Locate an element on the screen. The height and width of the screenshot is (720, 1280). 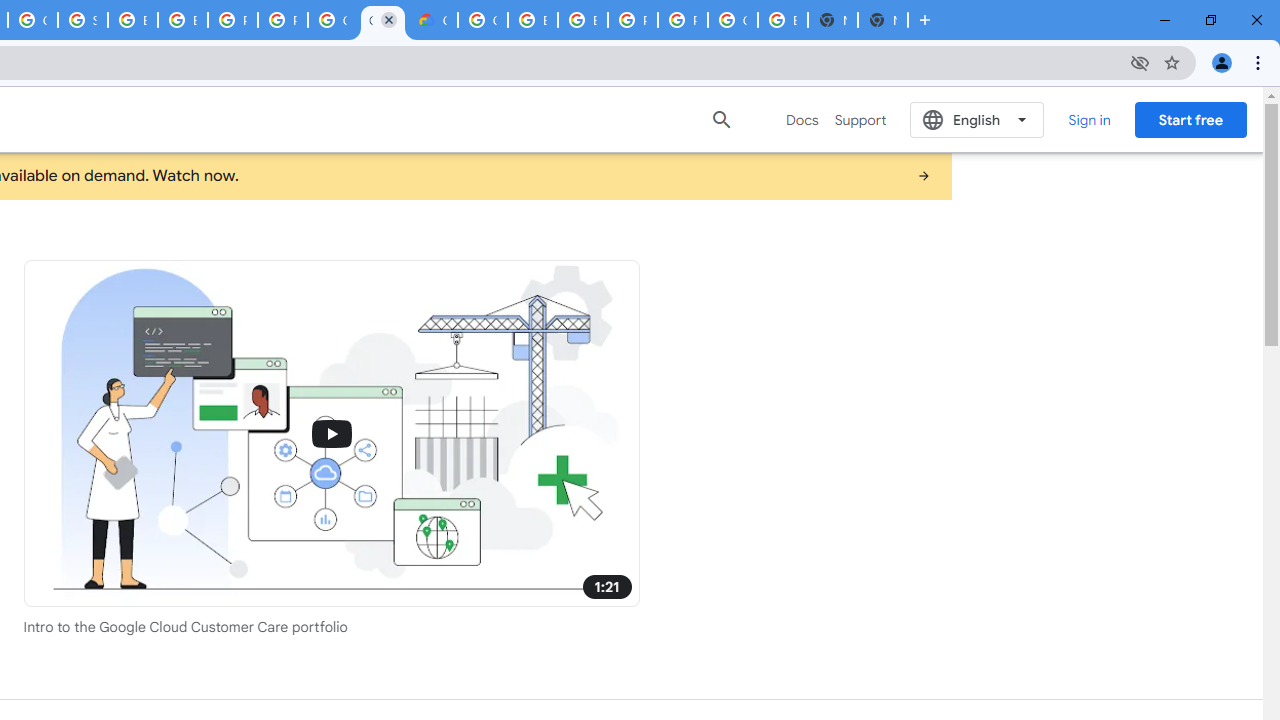
Docs is located at coordinates (802, 120).